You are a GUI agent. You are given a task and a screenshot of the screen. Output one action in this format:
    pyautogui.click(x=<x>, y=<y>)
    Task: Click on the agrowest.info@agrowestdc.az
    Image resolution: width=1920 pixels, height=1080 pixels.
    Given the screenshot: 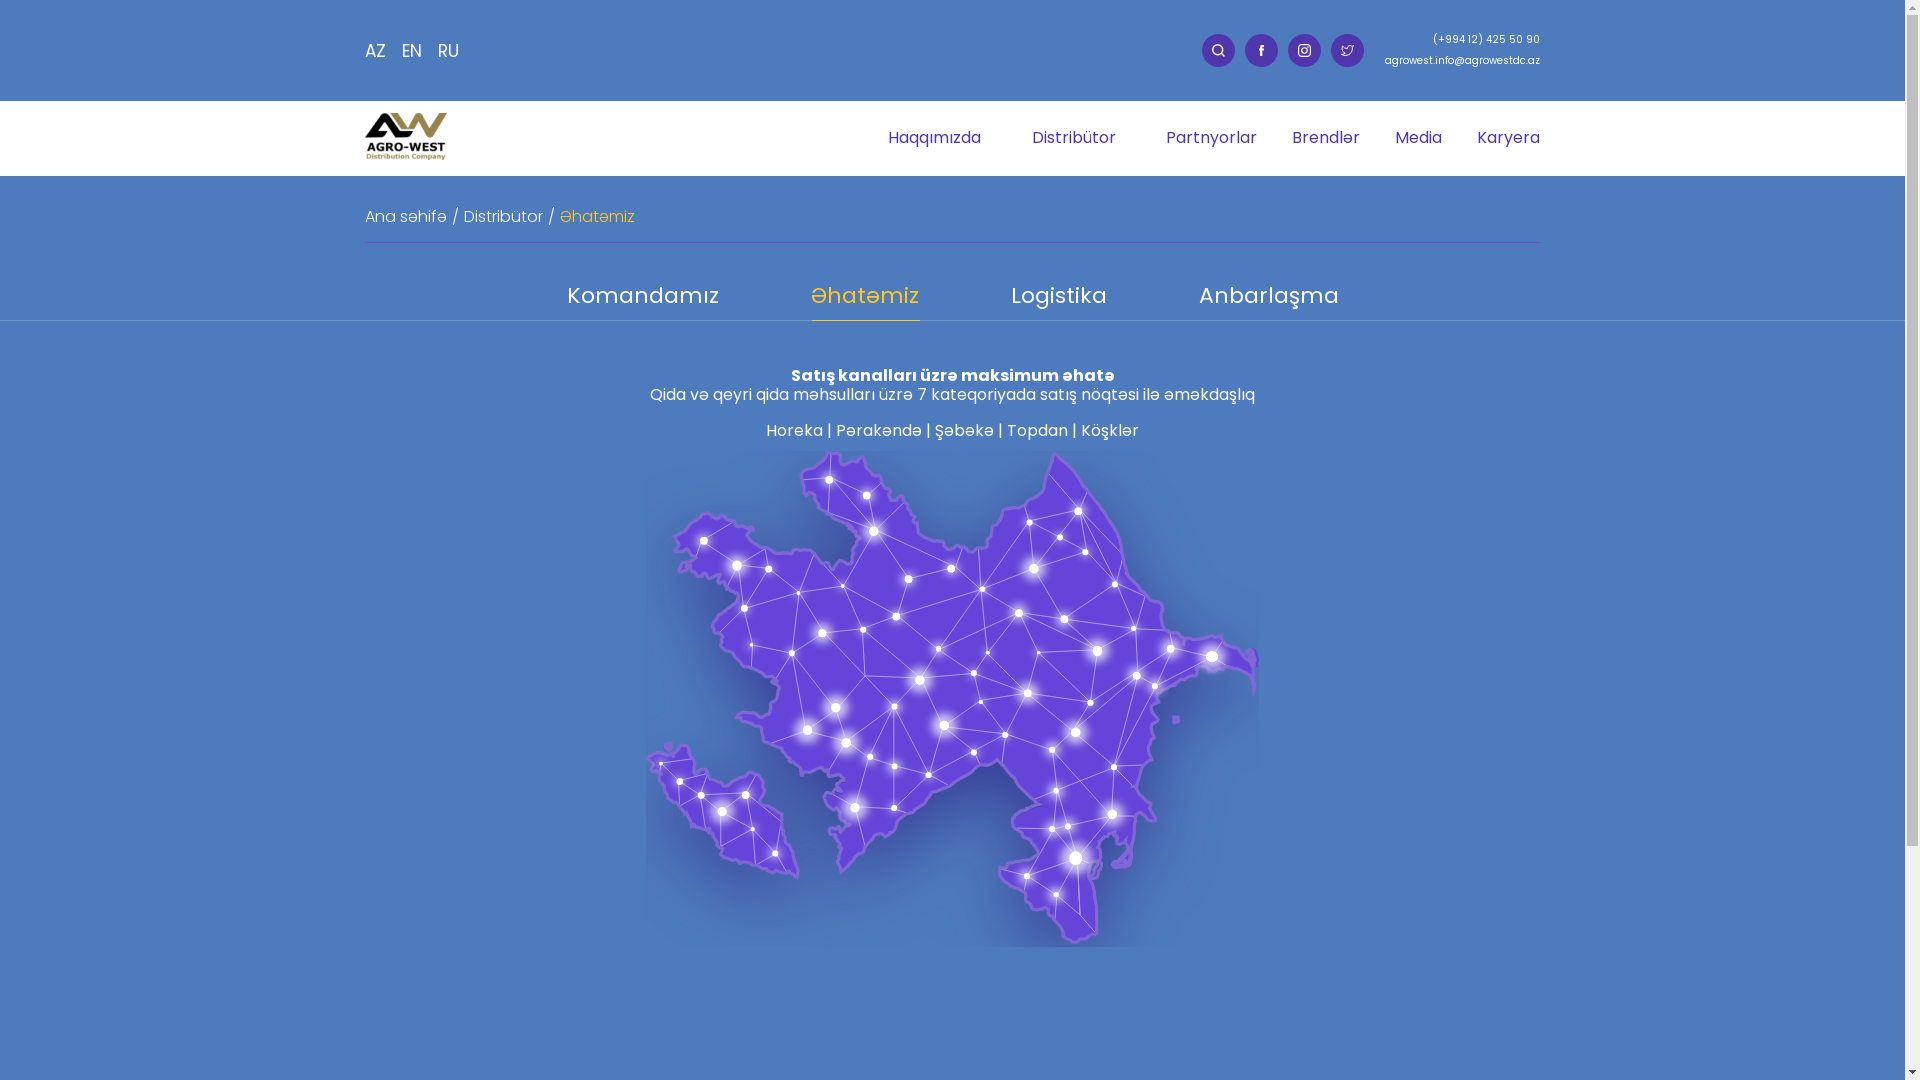 What is the action you would take?
    pyautogui.click(x=1462, y=61)
    